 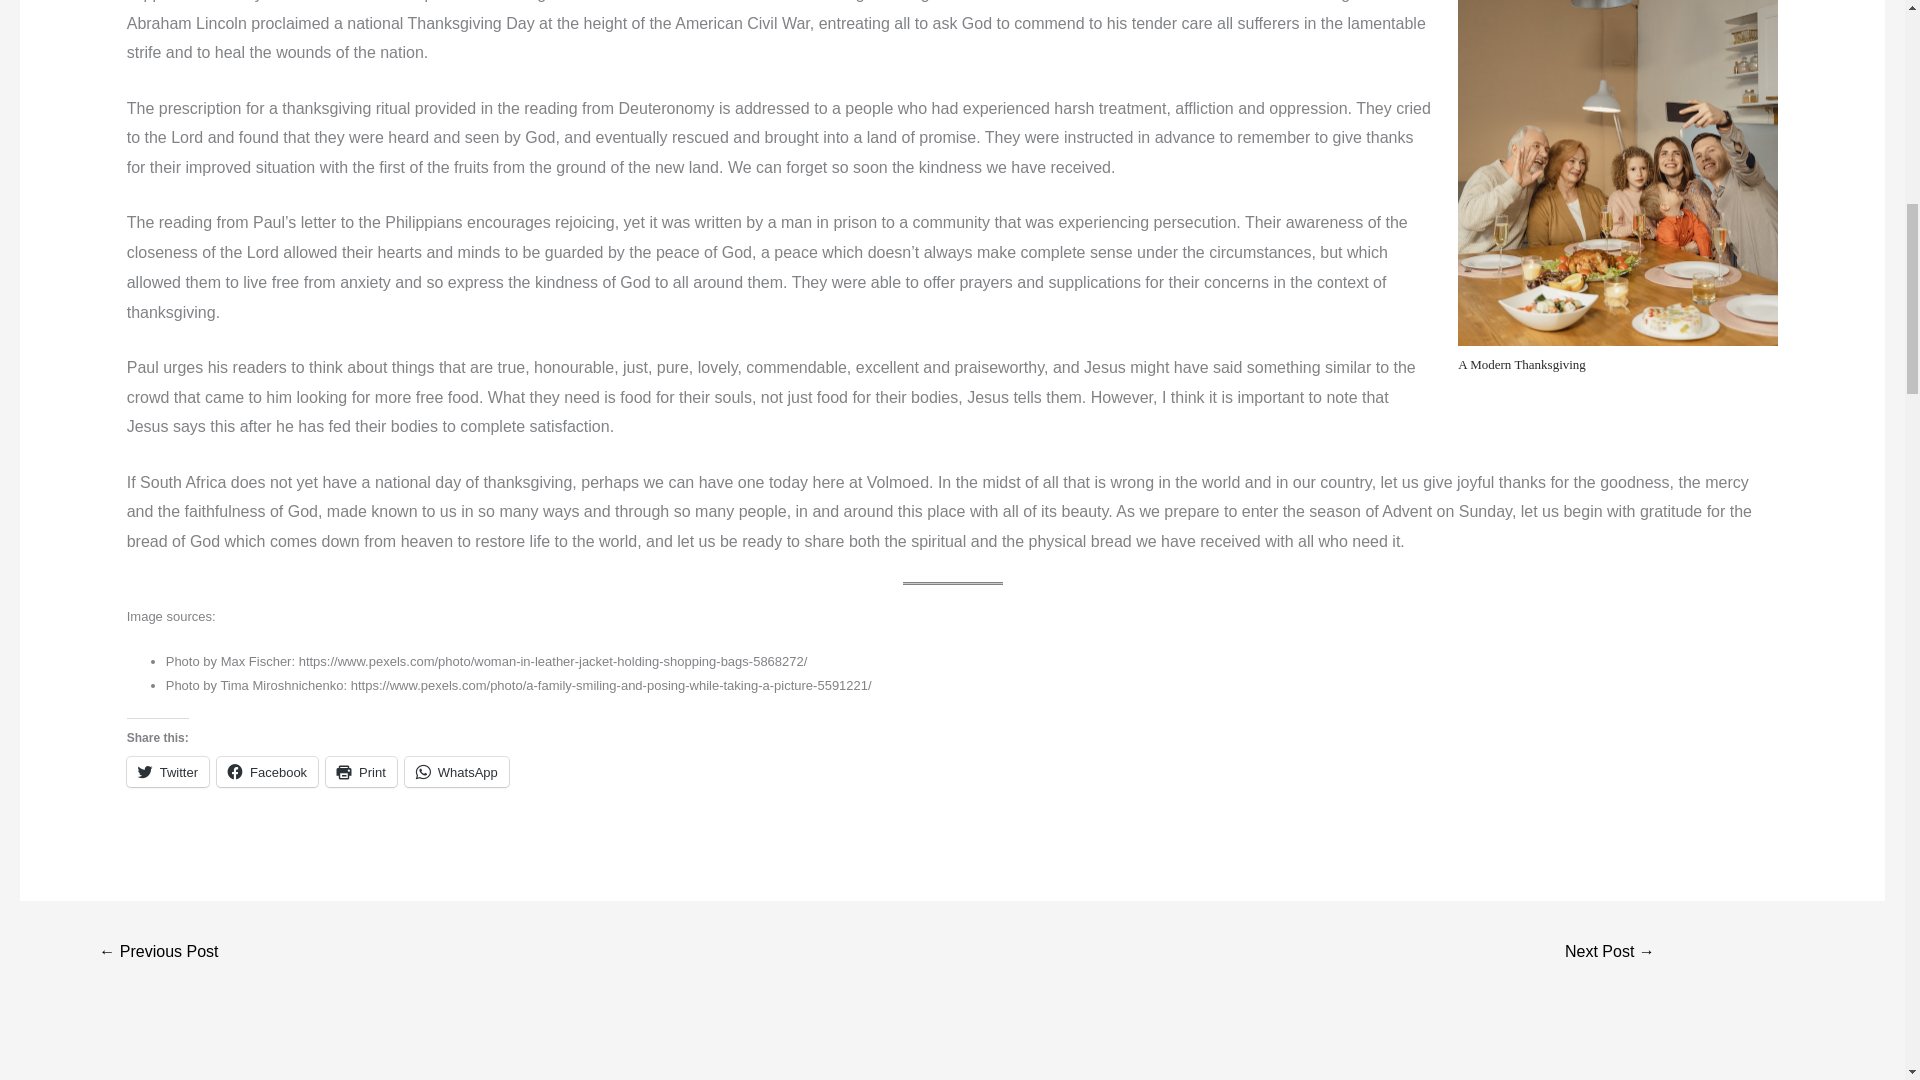 What do you see at coordinates (1610, 954) in the screenshot?
I see `First Sunday of Advent` at bounding box center [1610, 954].